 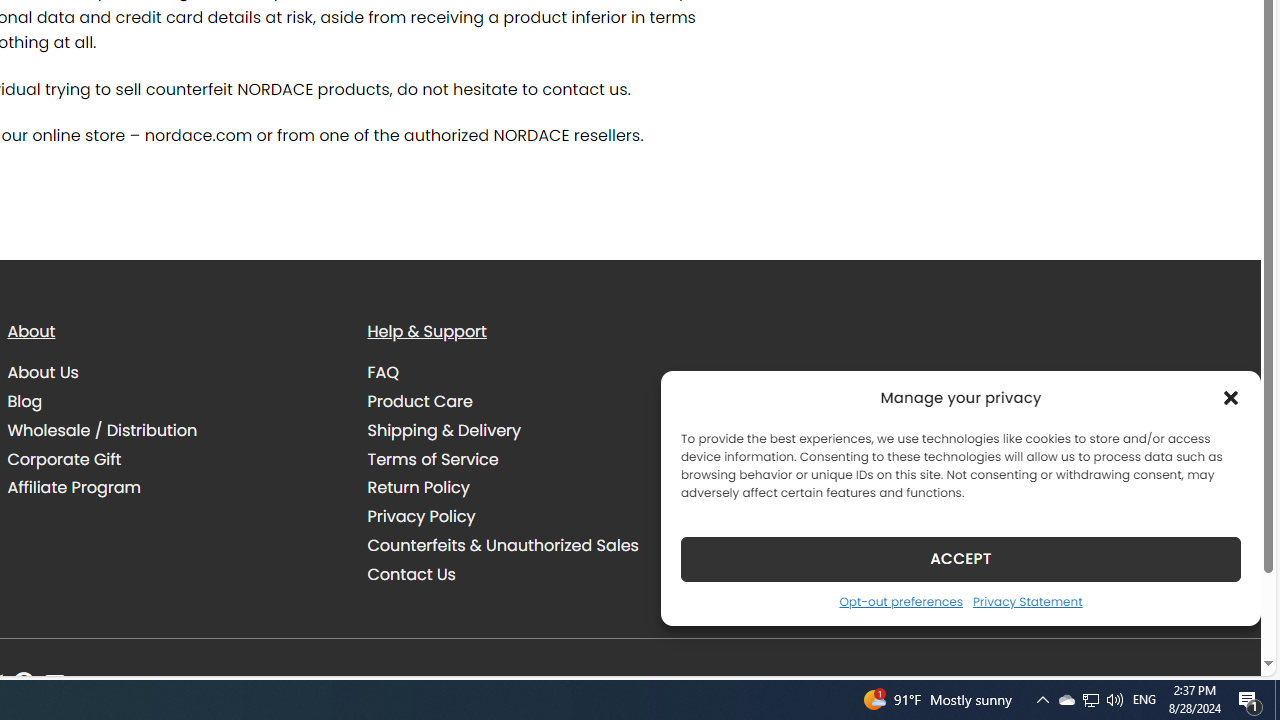 I want to click on Privacy Policy, so click(x=422, y=516).